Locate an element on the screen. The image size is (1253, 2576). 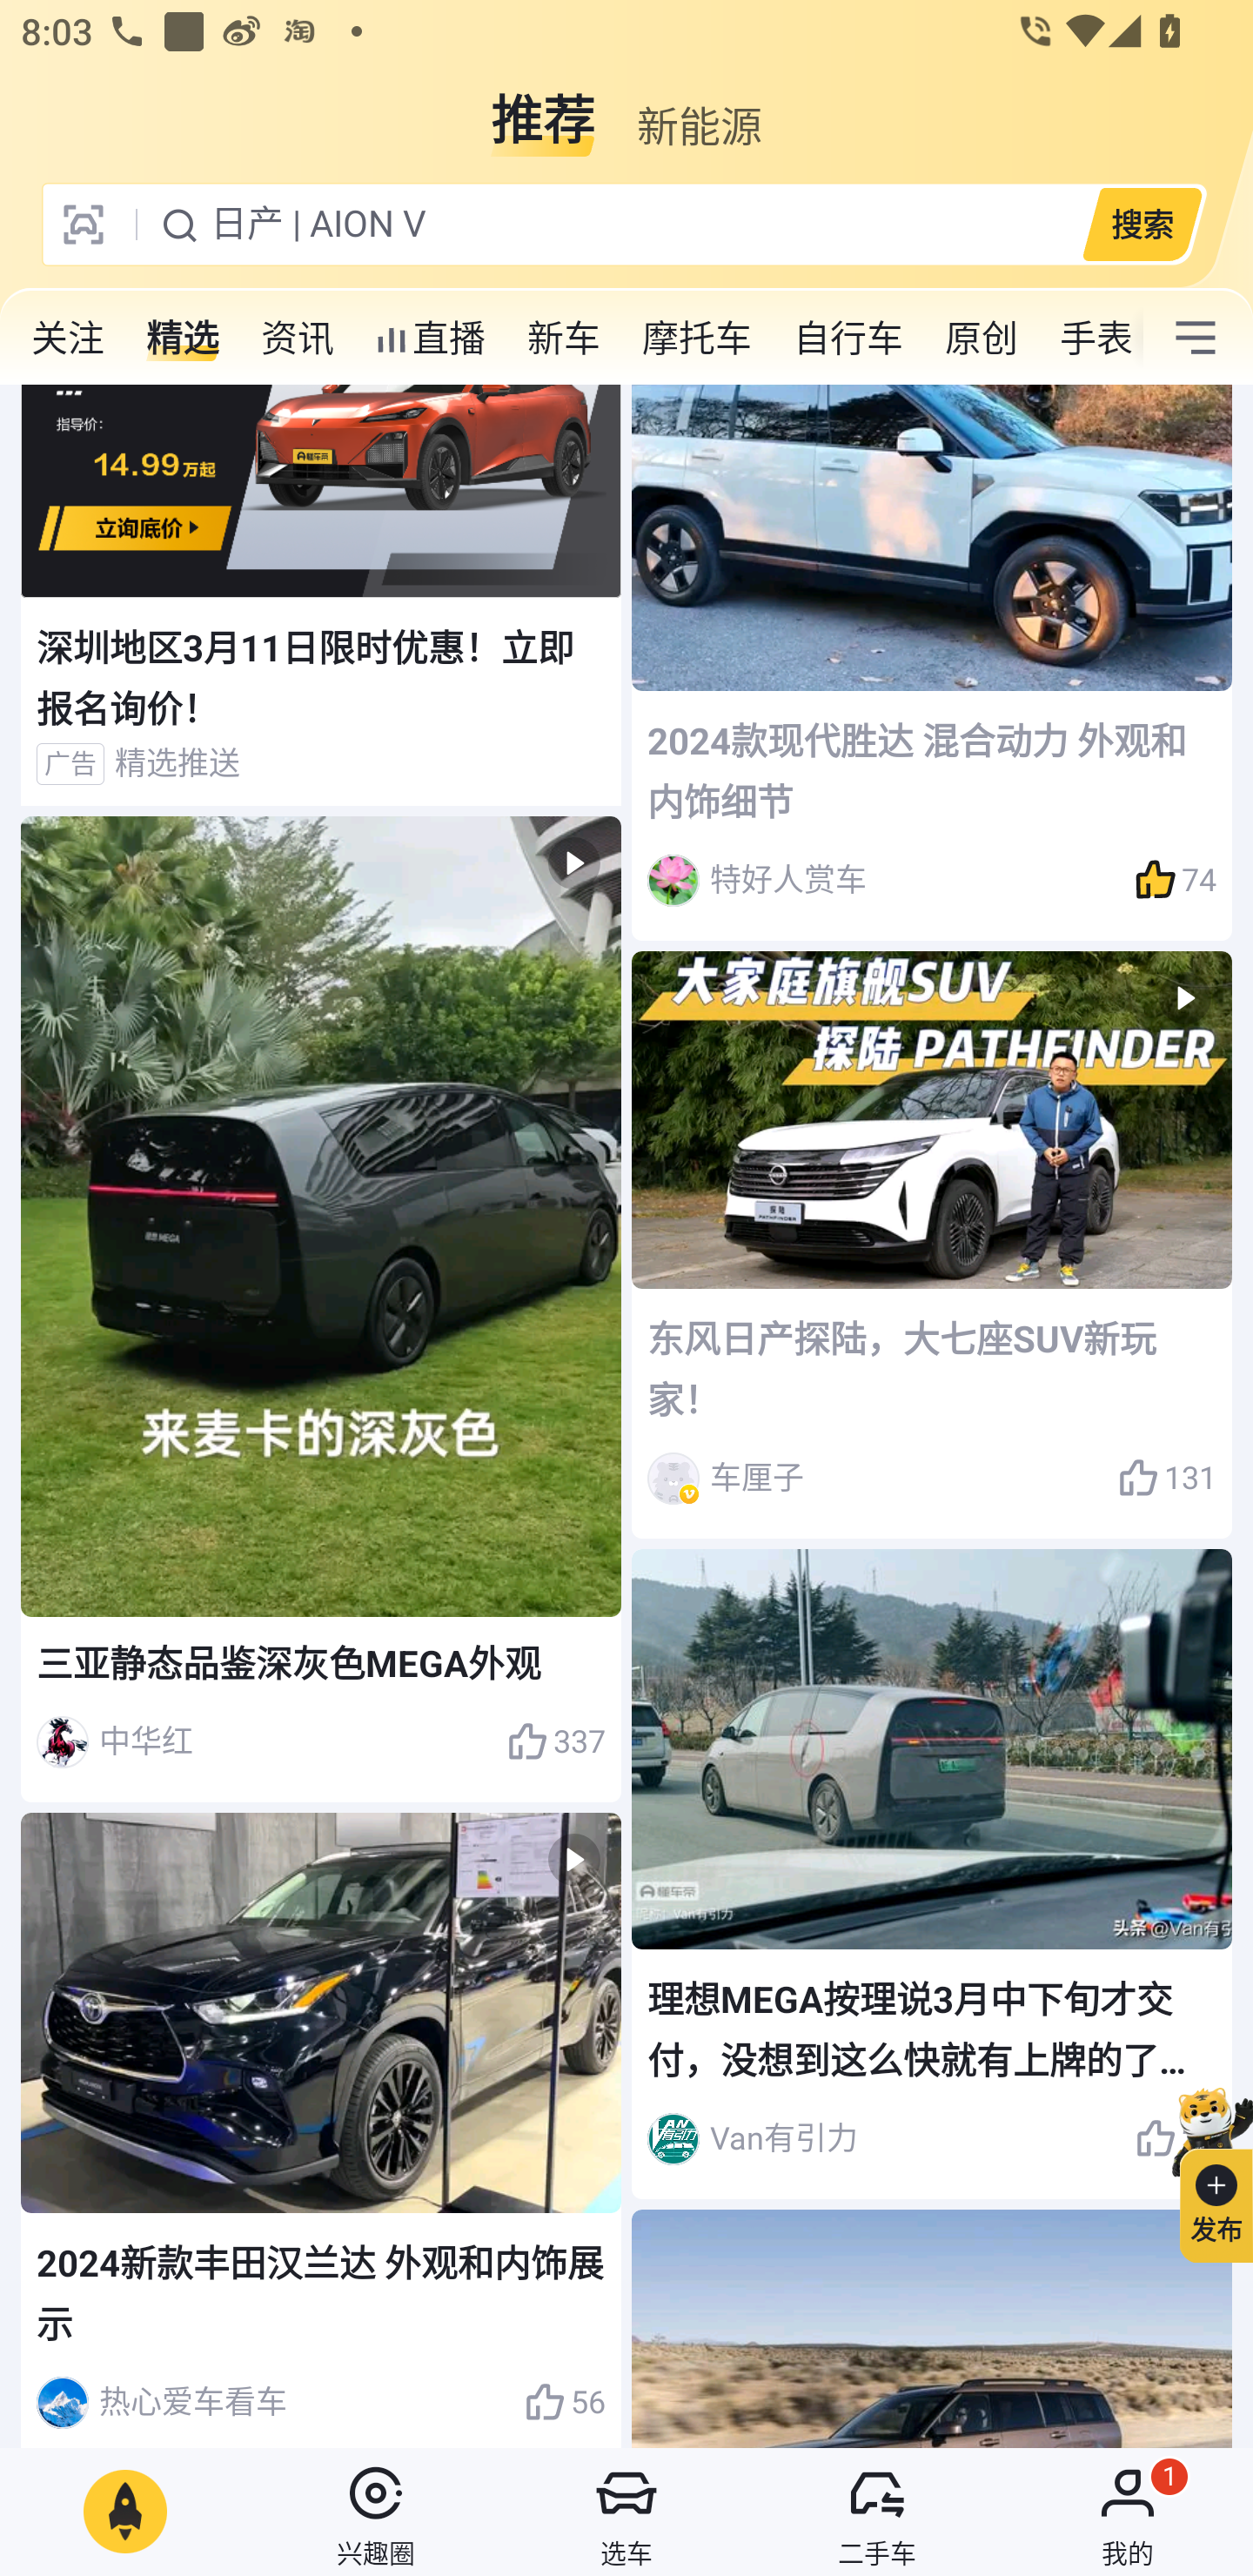
搜索 is located at coordinates (1142, 224).